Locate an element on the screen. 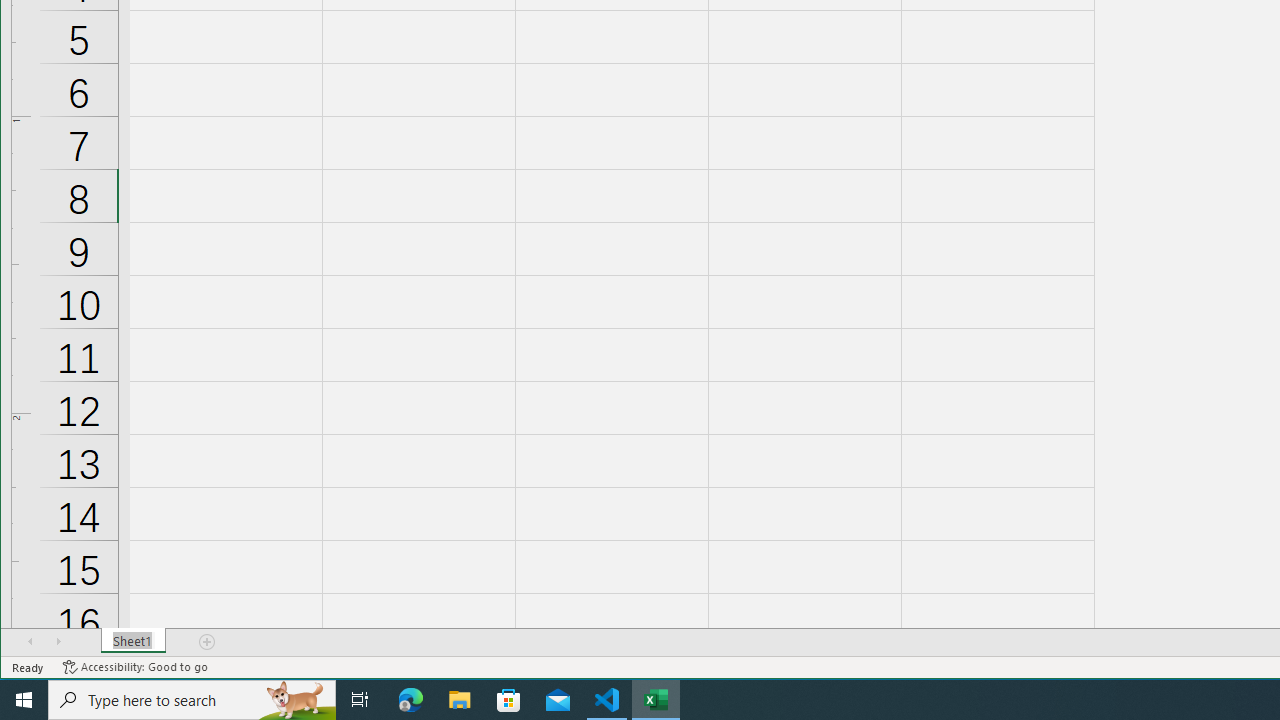  Search highlights icon opens search home window is located at coordinates (296, 700).